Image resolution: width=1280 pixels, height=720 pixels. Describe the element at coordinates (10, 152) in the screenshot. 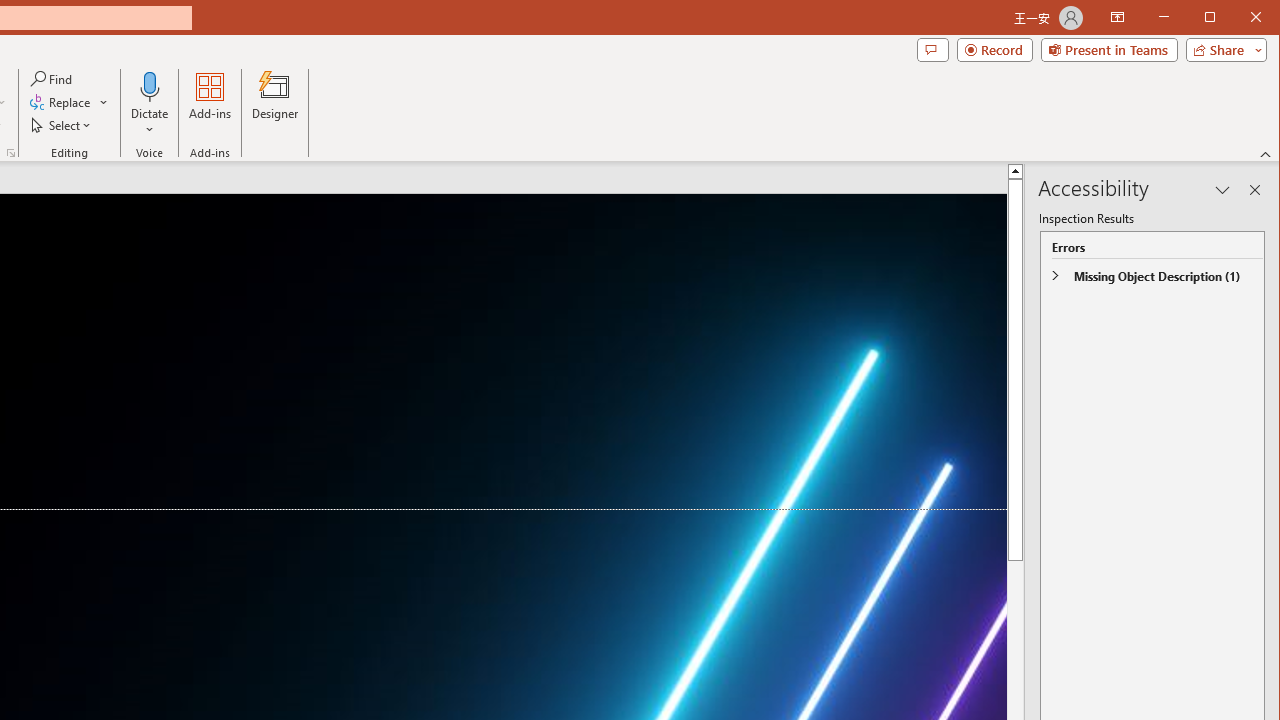

I see `Format Object...` at that location.